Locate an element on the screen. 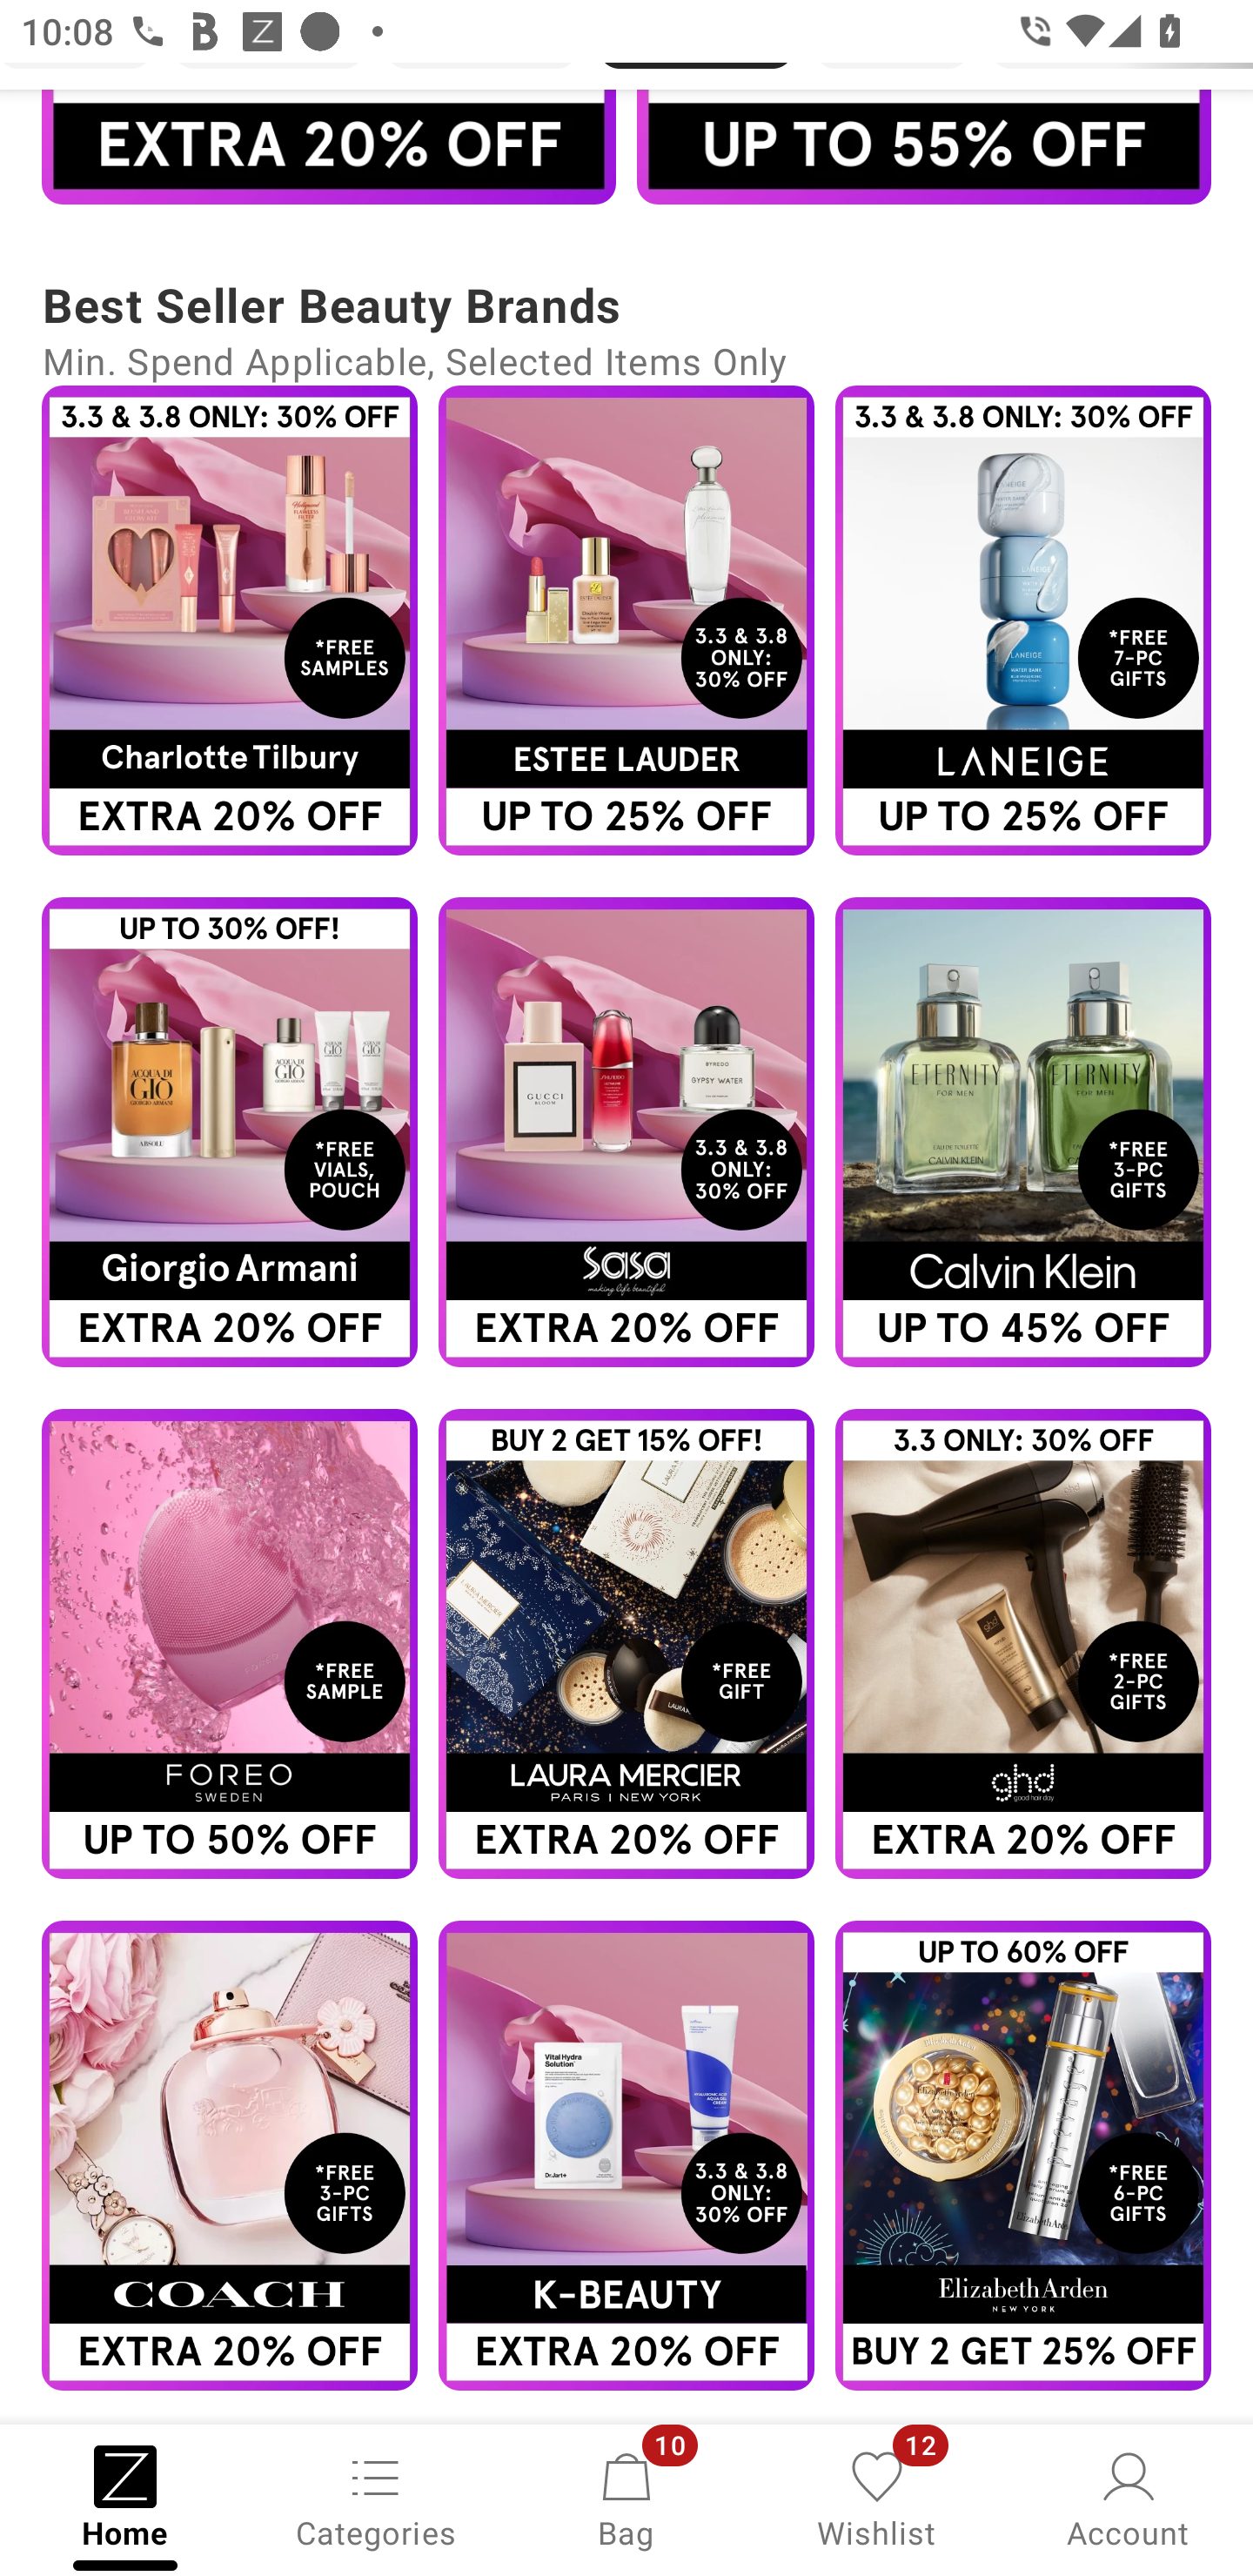  Campaign banner is located at coordinates (626, 621).